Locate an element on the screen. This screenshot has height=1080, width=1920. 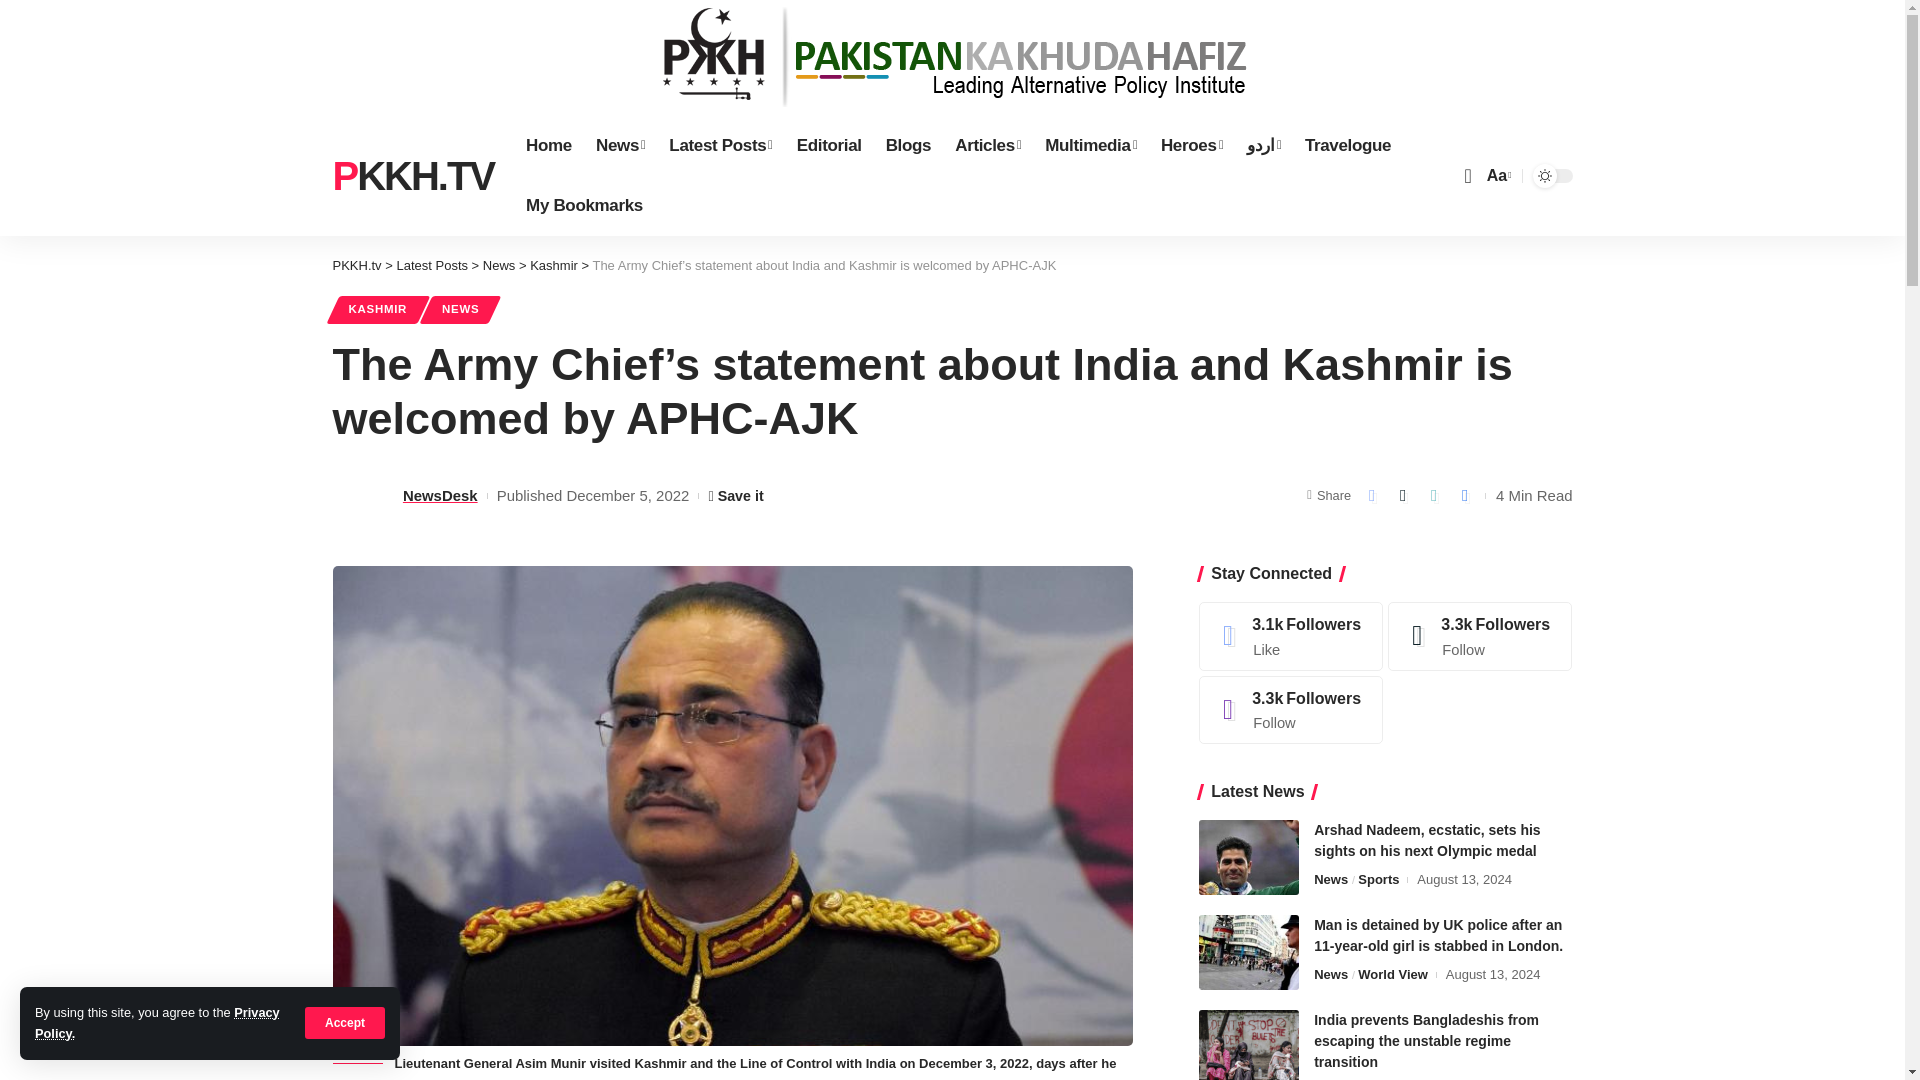
Articles is located at coordinates (987, 146).